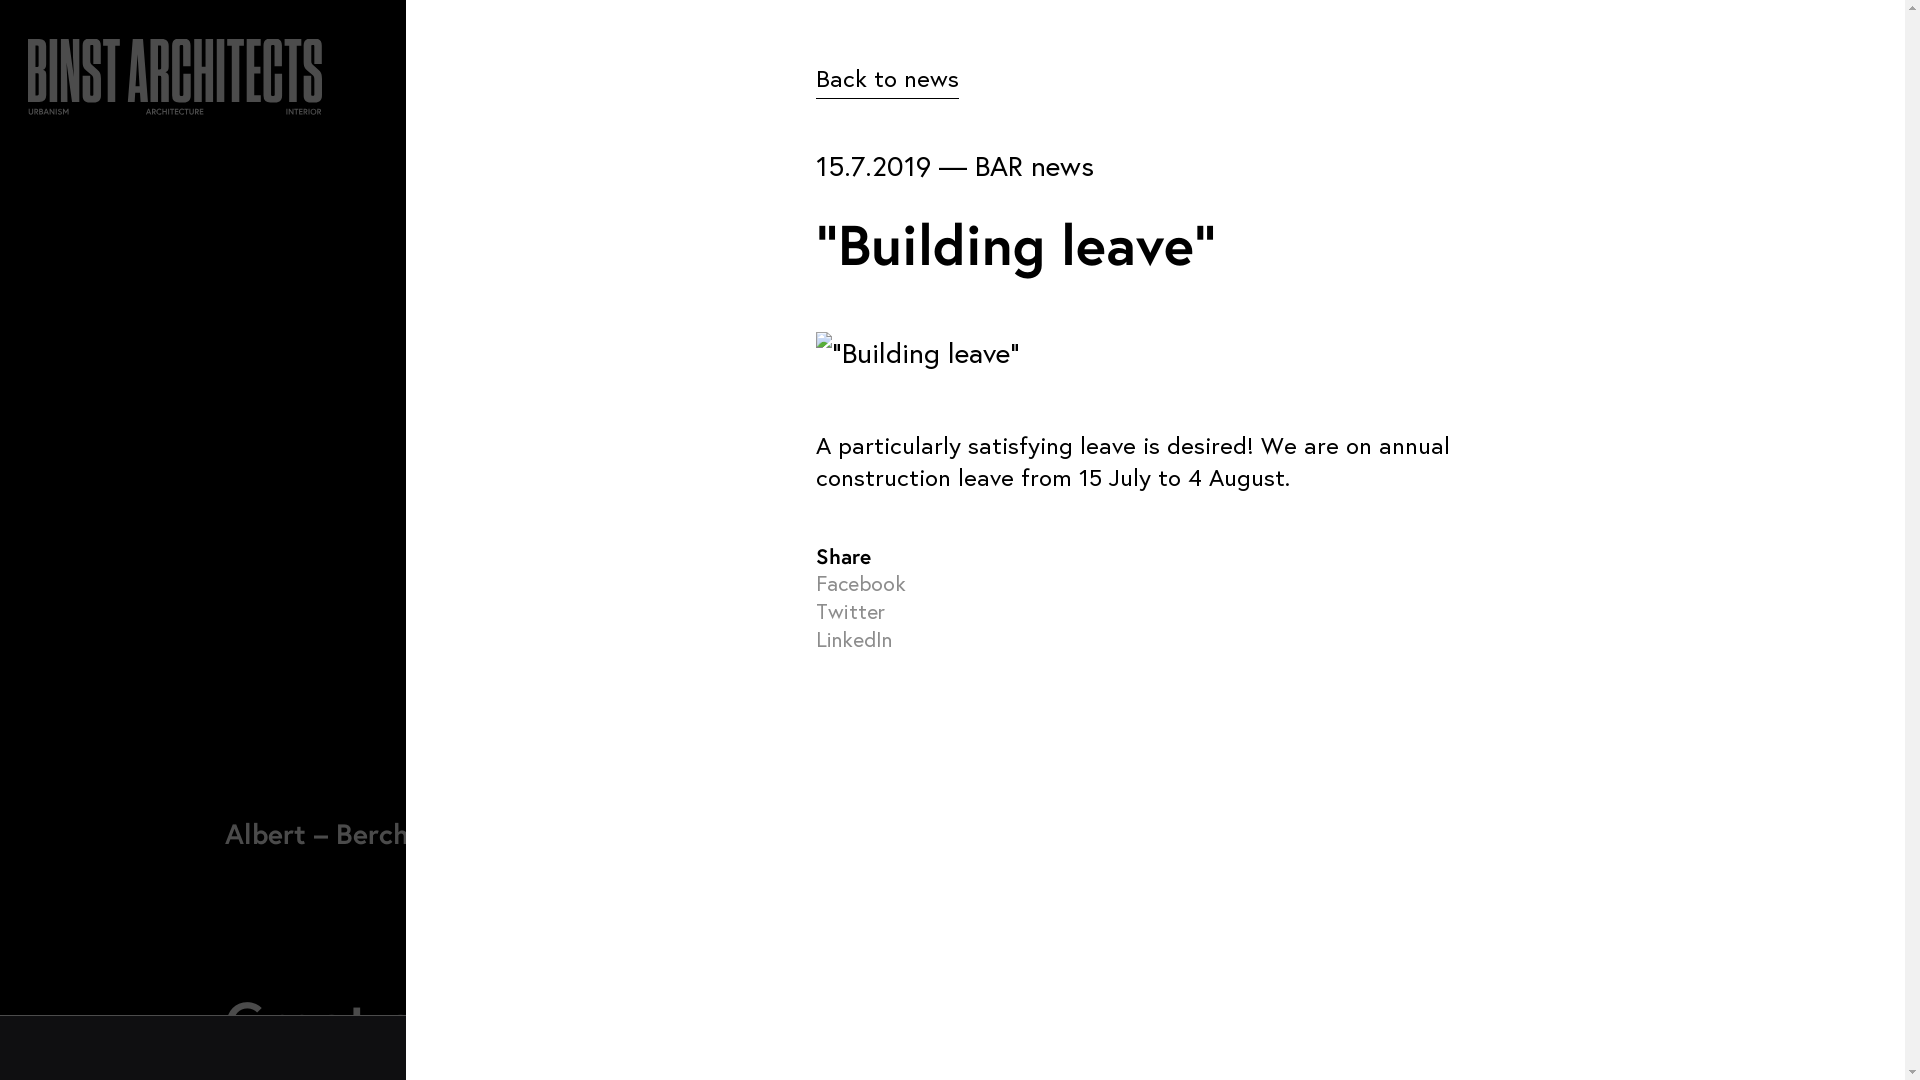 This screenshot has width=1920, height=1080. Describe the element at coordinates (1347, 1048) in the screenshot. I see `Ok` at that location.